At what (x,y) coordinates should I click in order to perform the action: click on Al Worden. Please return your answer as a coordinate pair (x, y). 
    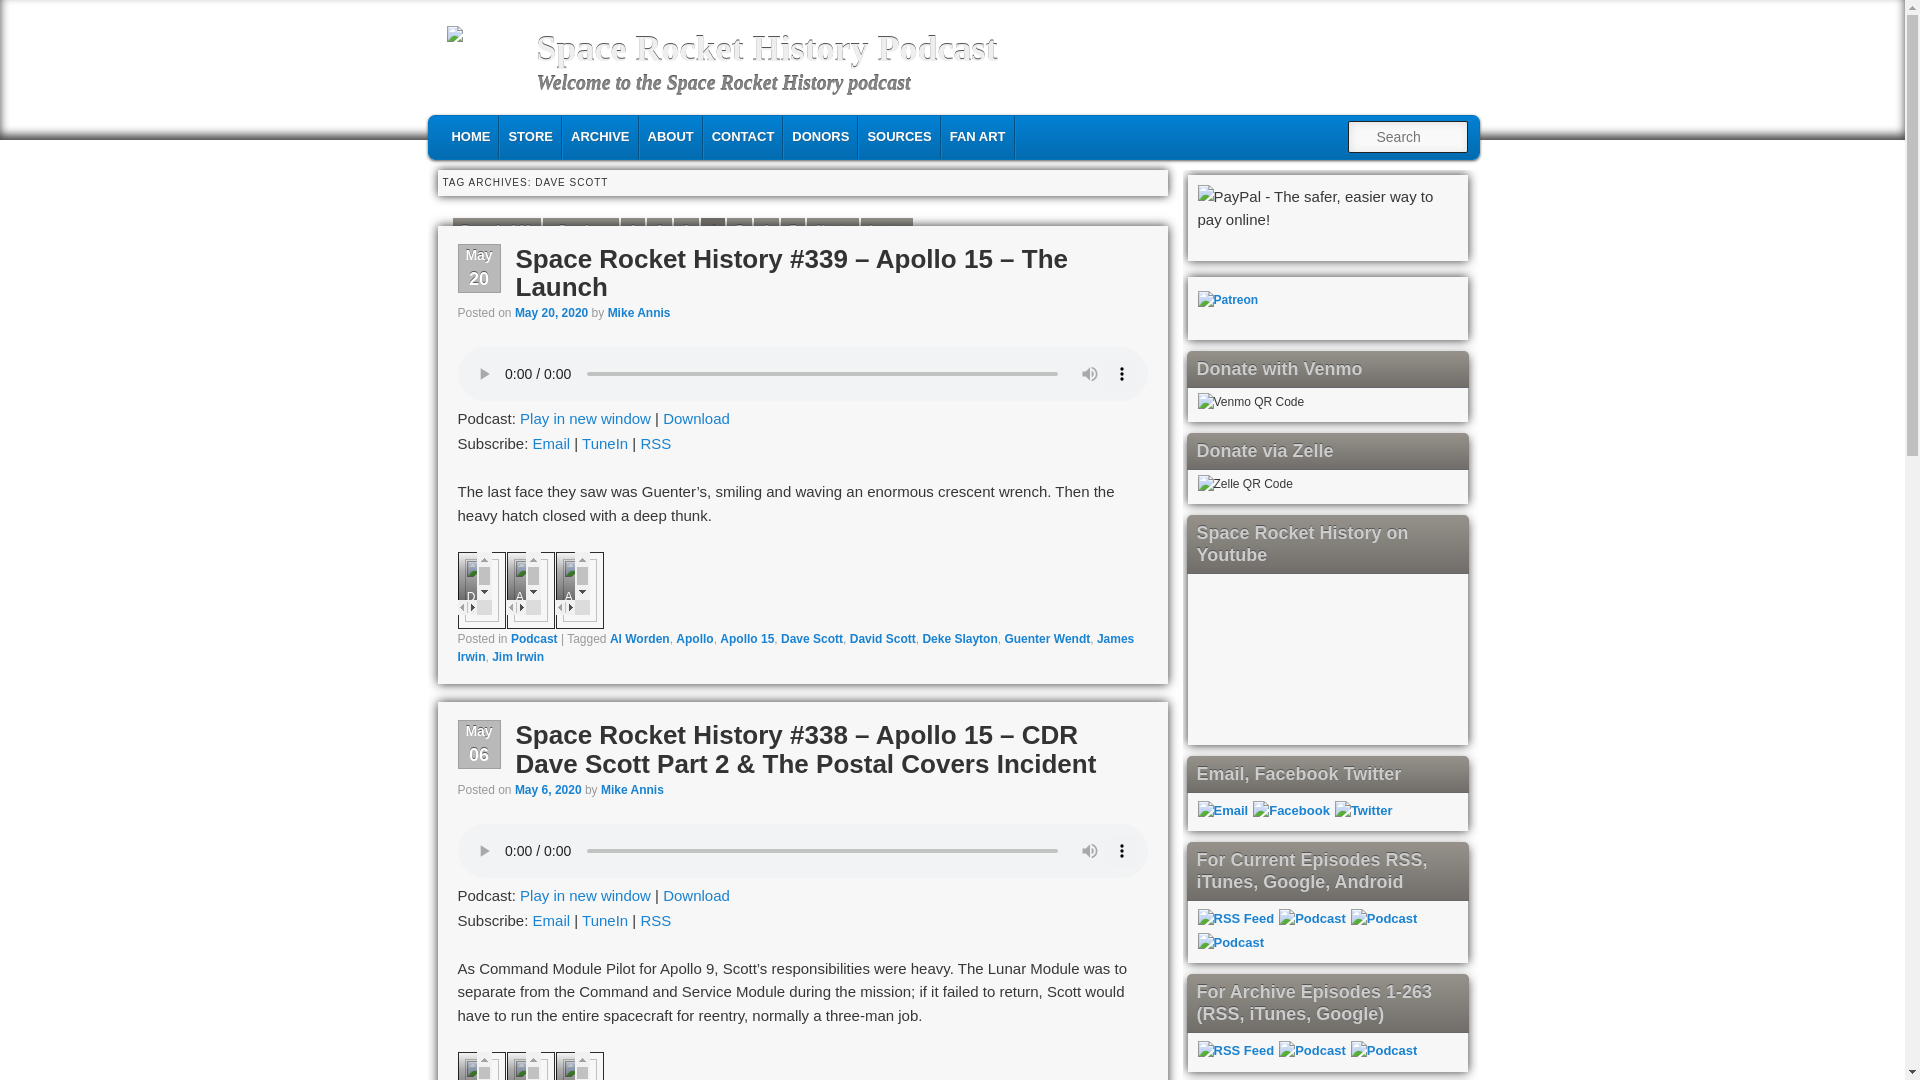
    Looking at the image, I should click on (640, 638).